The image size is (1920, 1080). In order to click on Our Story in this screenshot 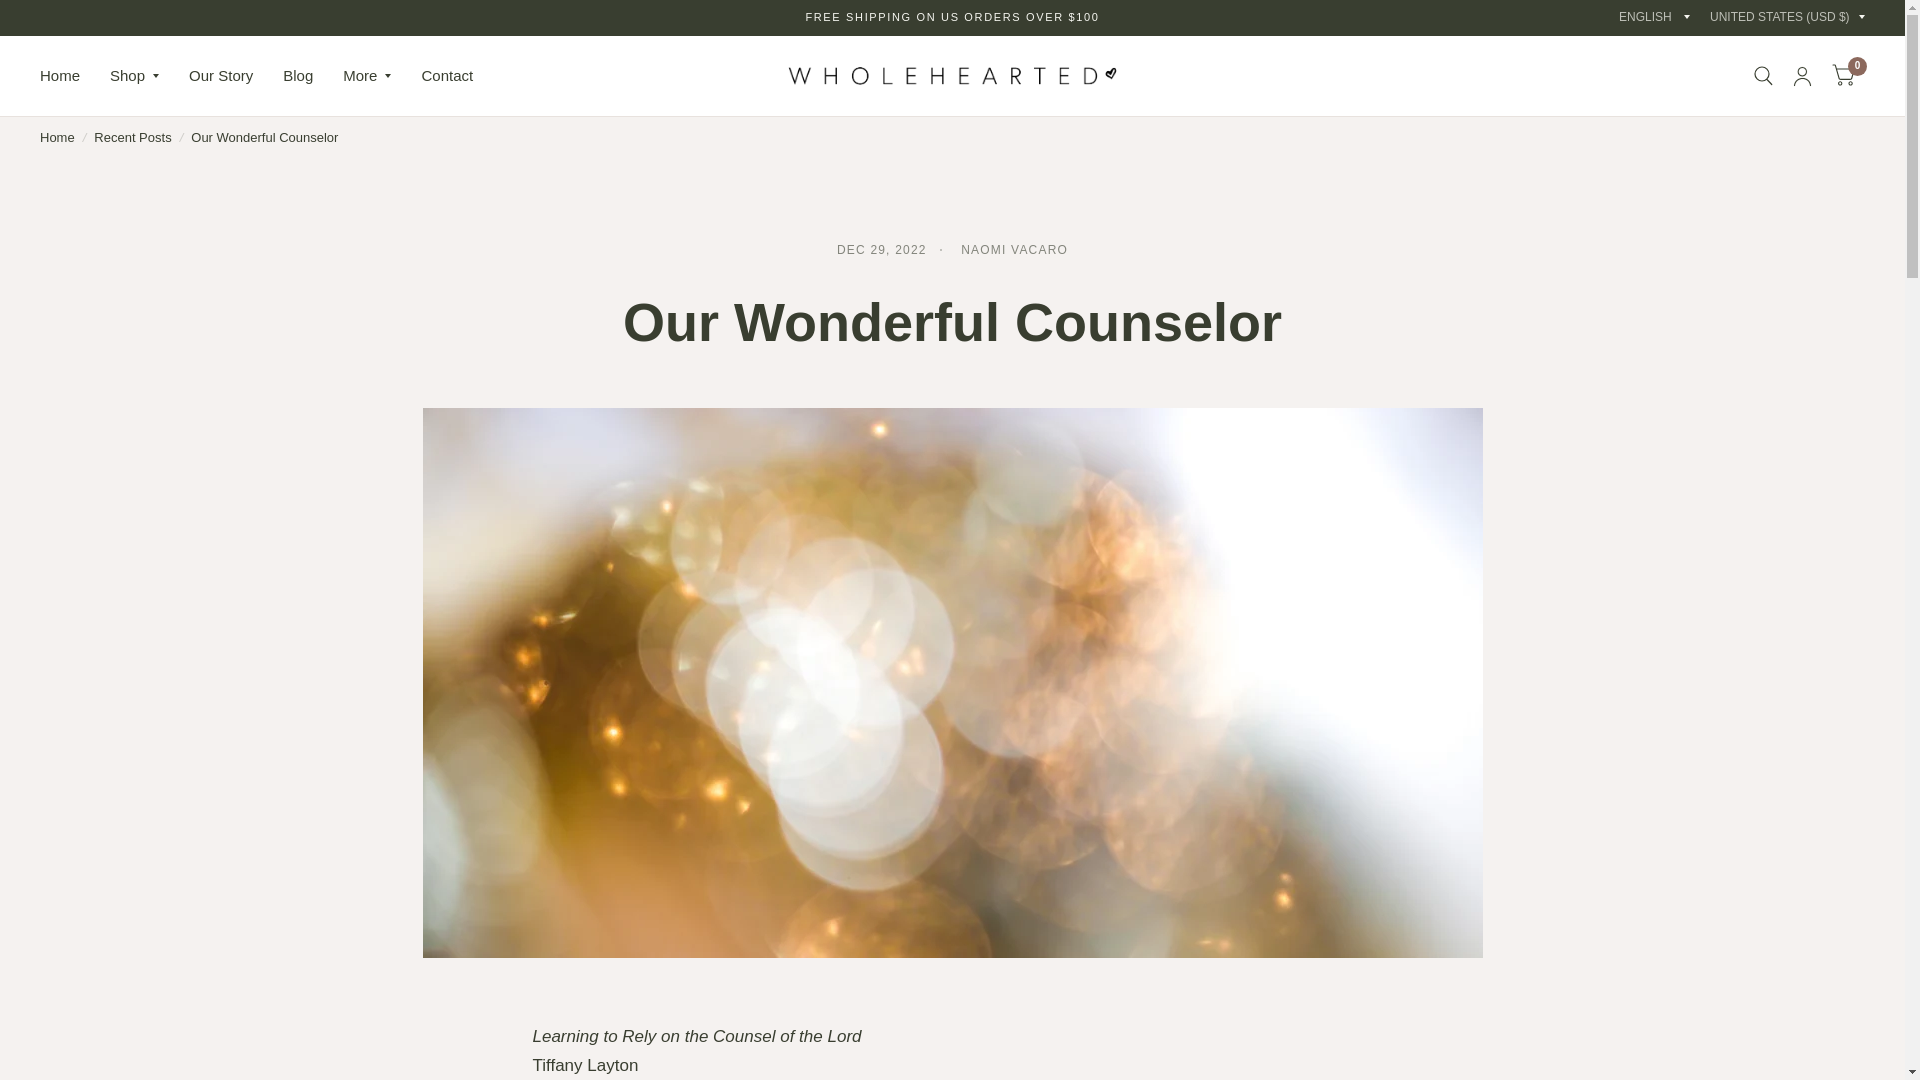, I will do `click(220, 76)`.